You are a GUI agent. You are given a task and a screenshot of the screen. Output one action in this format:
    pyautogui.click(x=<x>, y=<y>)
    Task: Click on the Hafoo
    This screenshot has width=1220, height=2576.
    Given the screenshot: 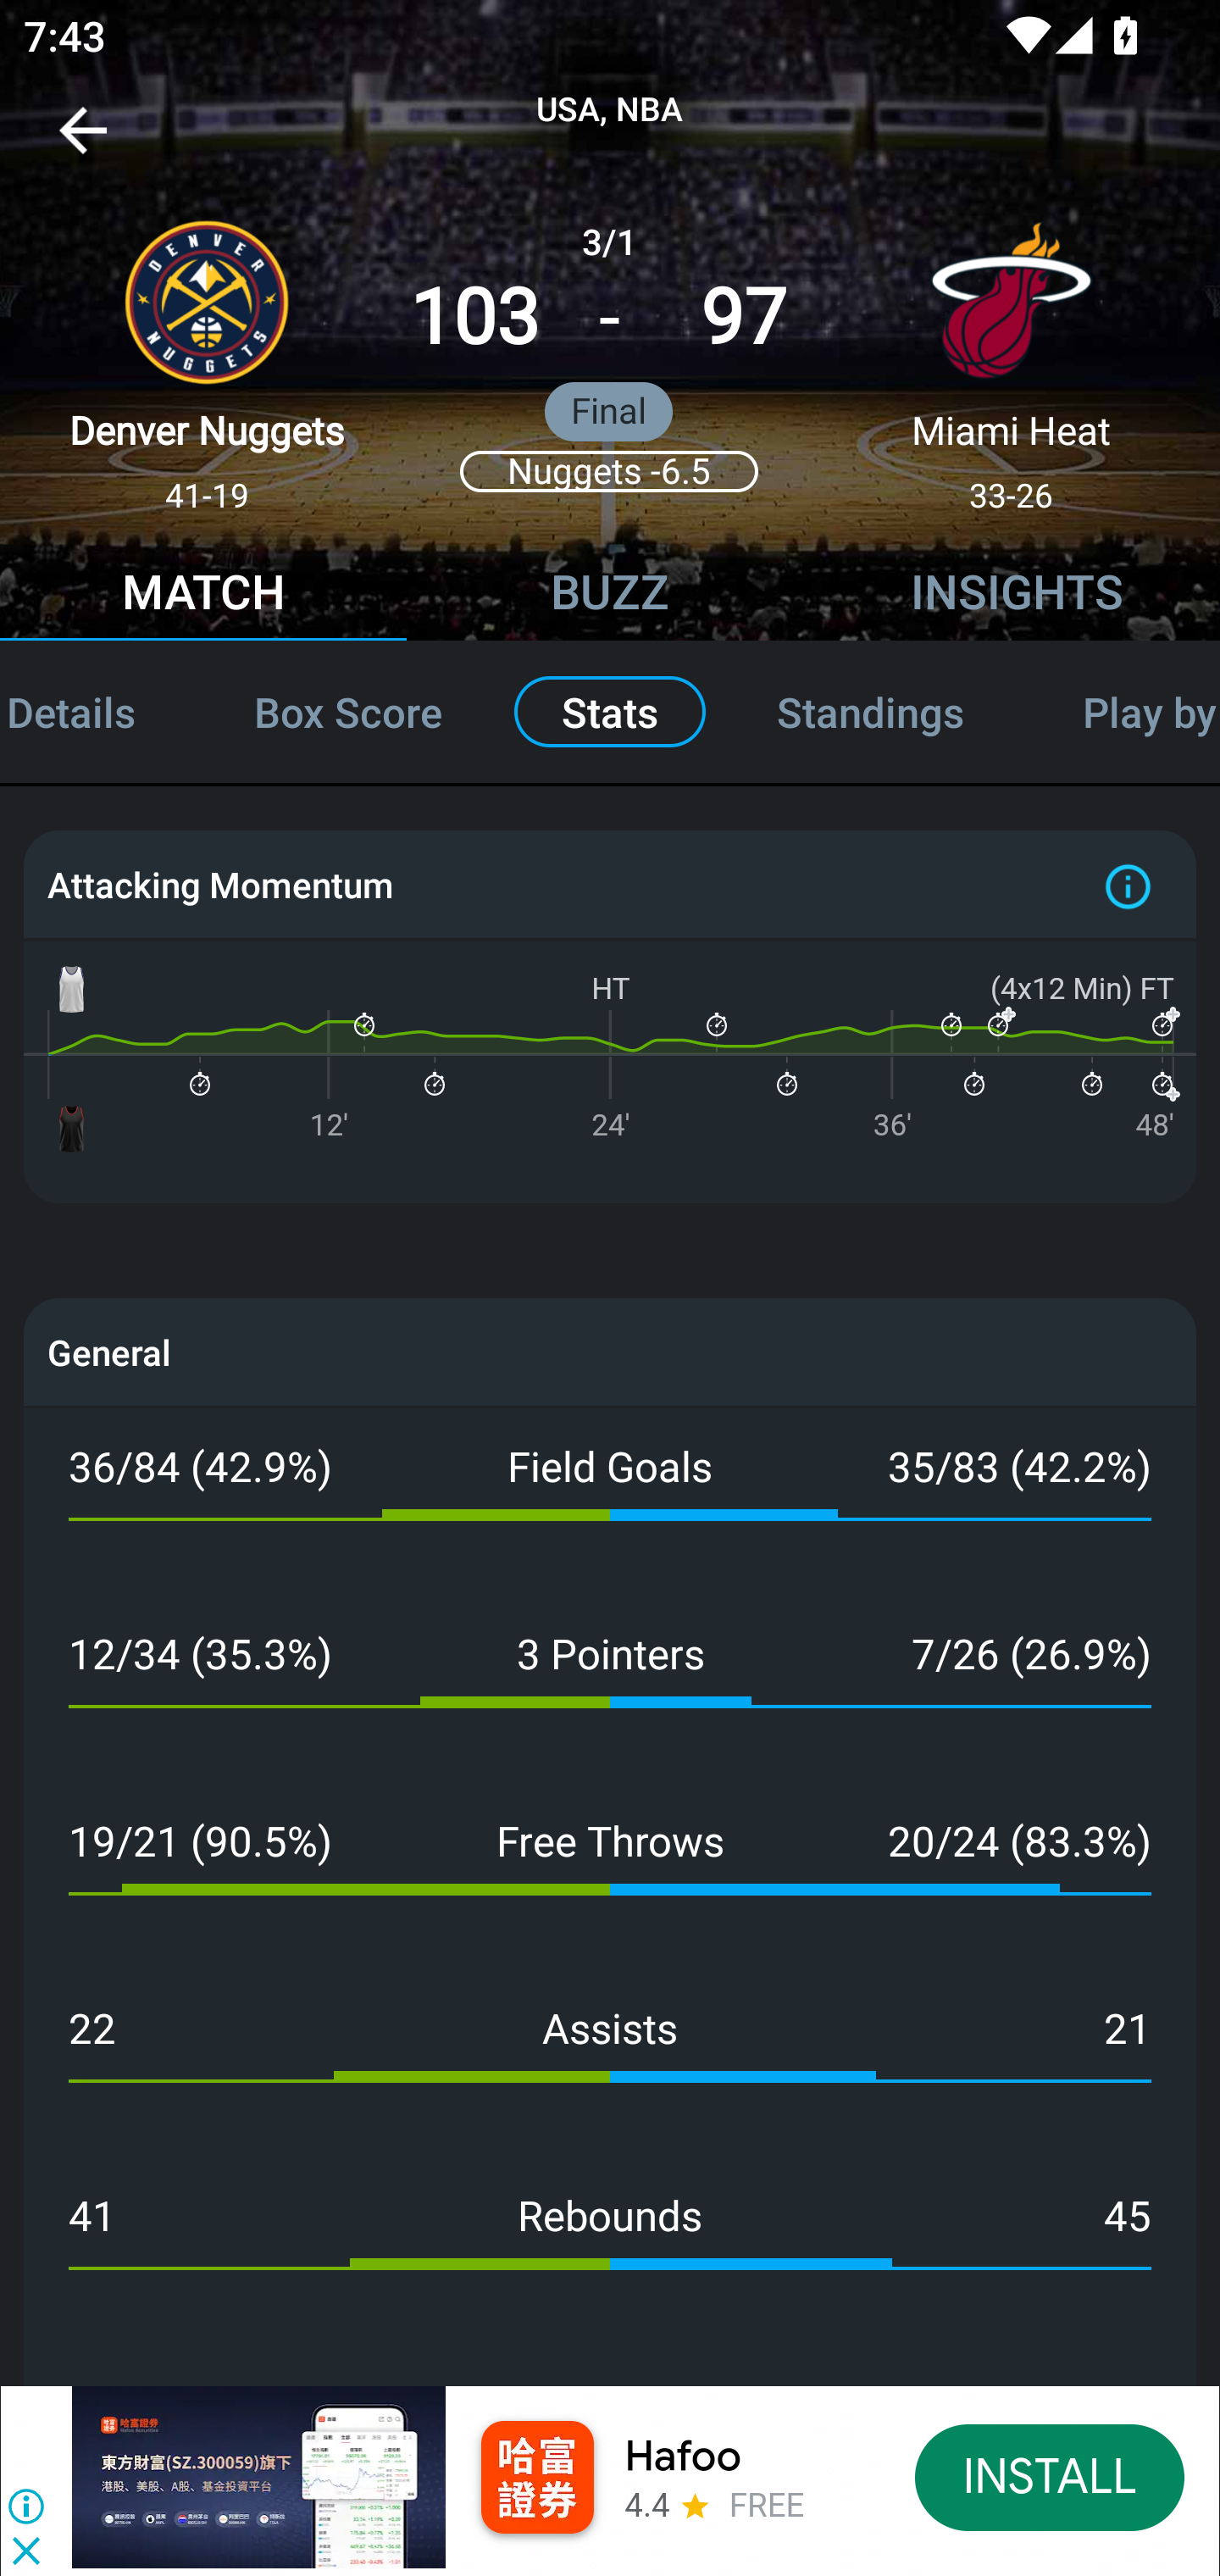 What is the action you would take?
    pyautogui.click(x=683, y=2456)
    